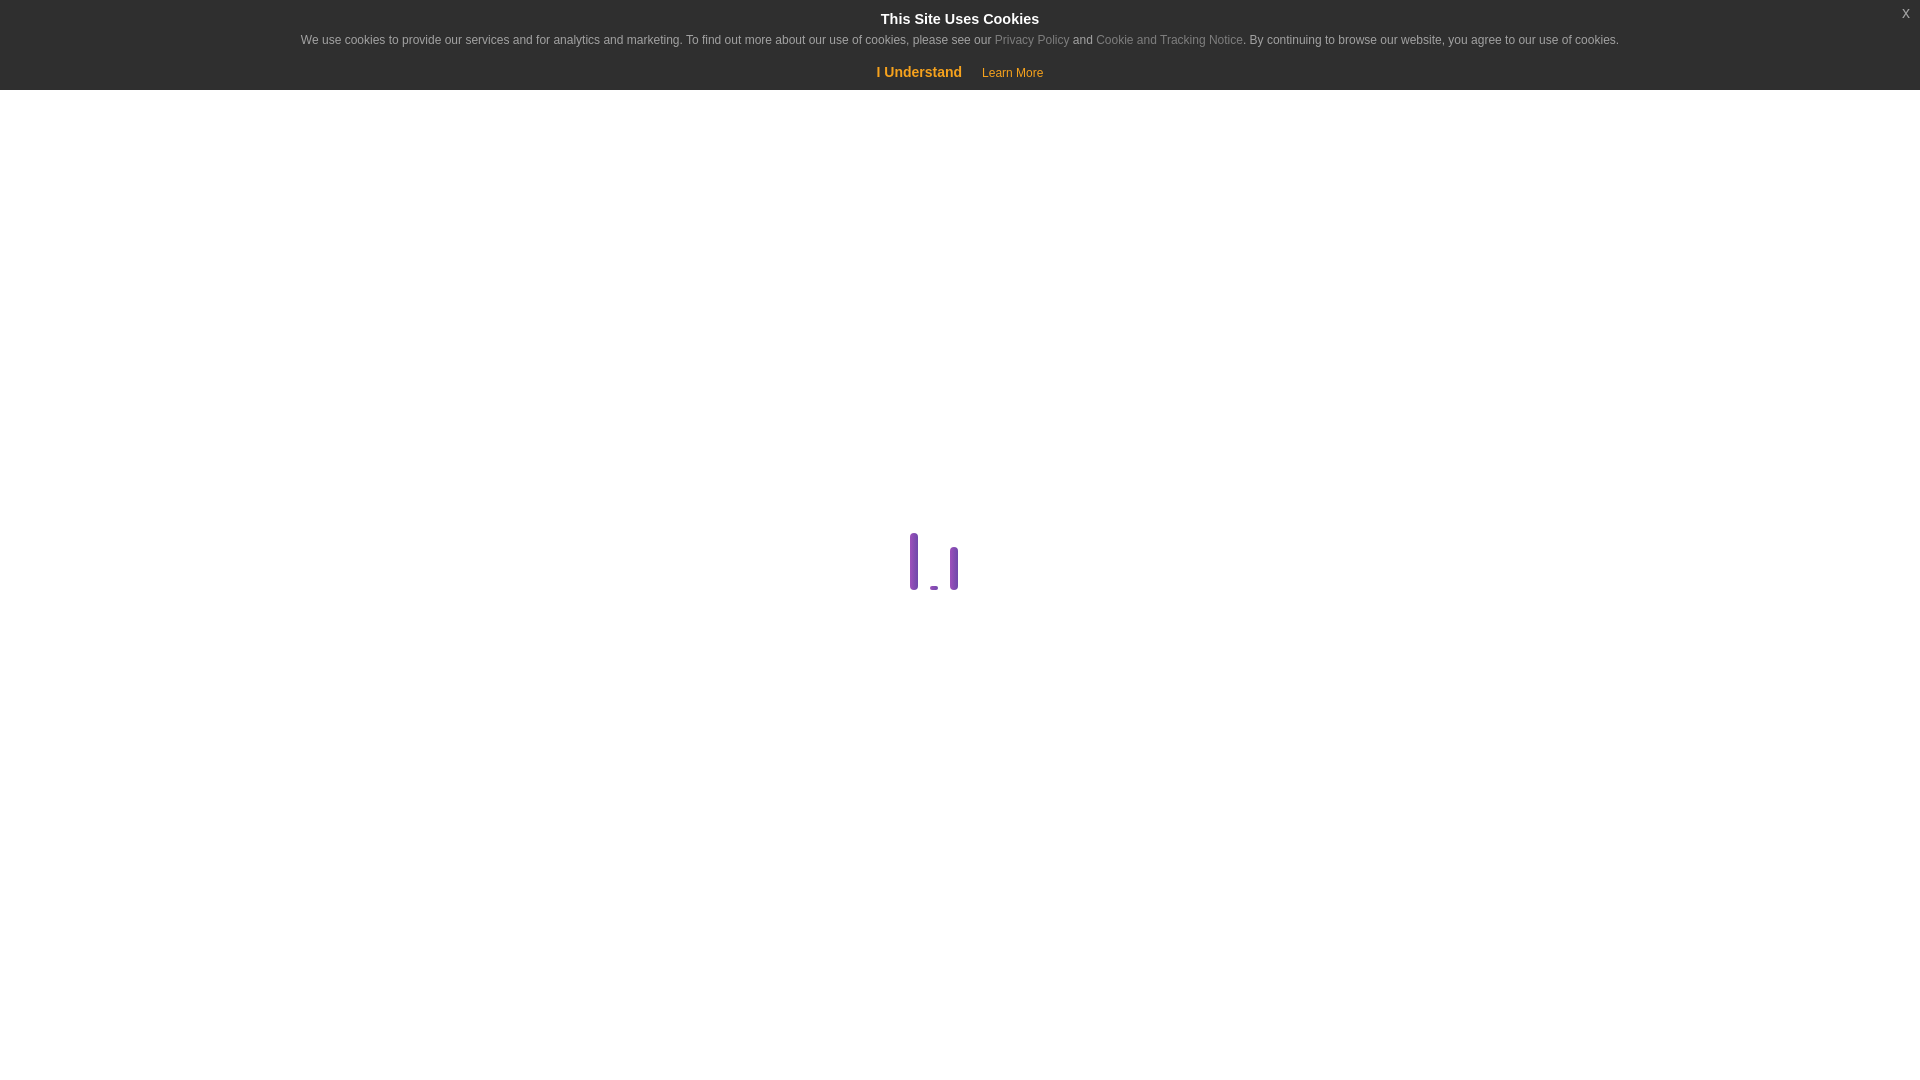  I want to click on Colocation Guides, so click(374, 508).